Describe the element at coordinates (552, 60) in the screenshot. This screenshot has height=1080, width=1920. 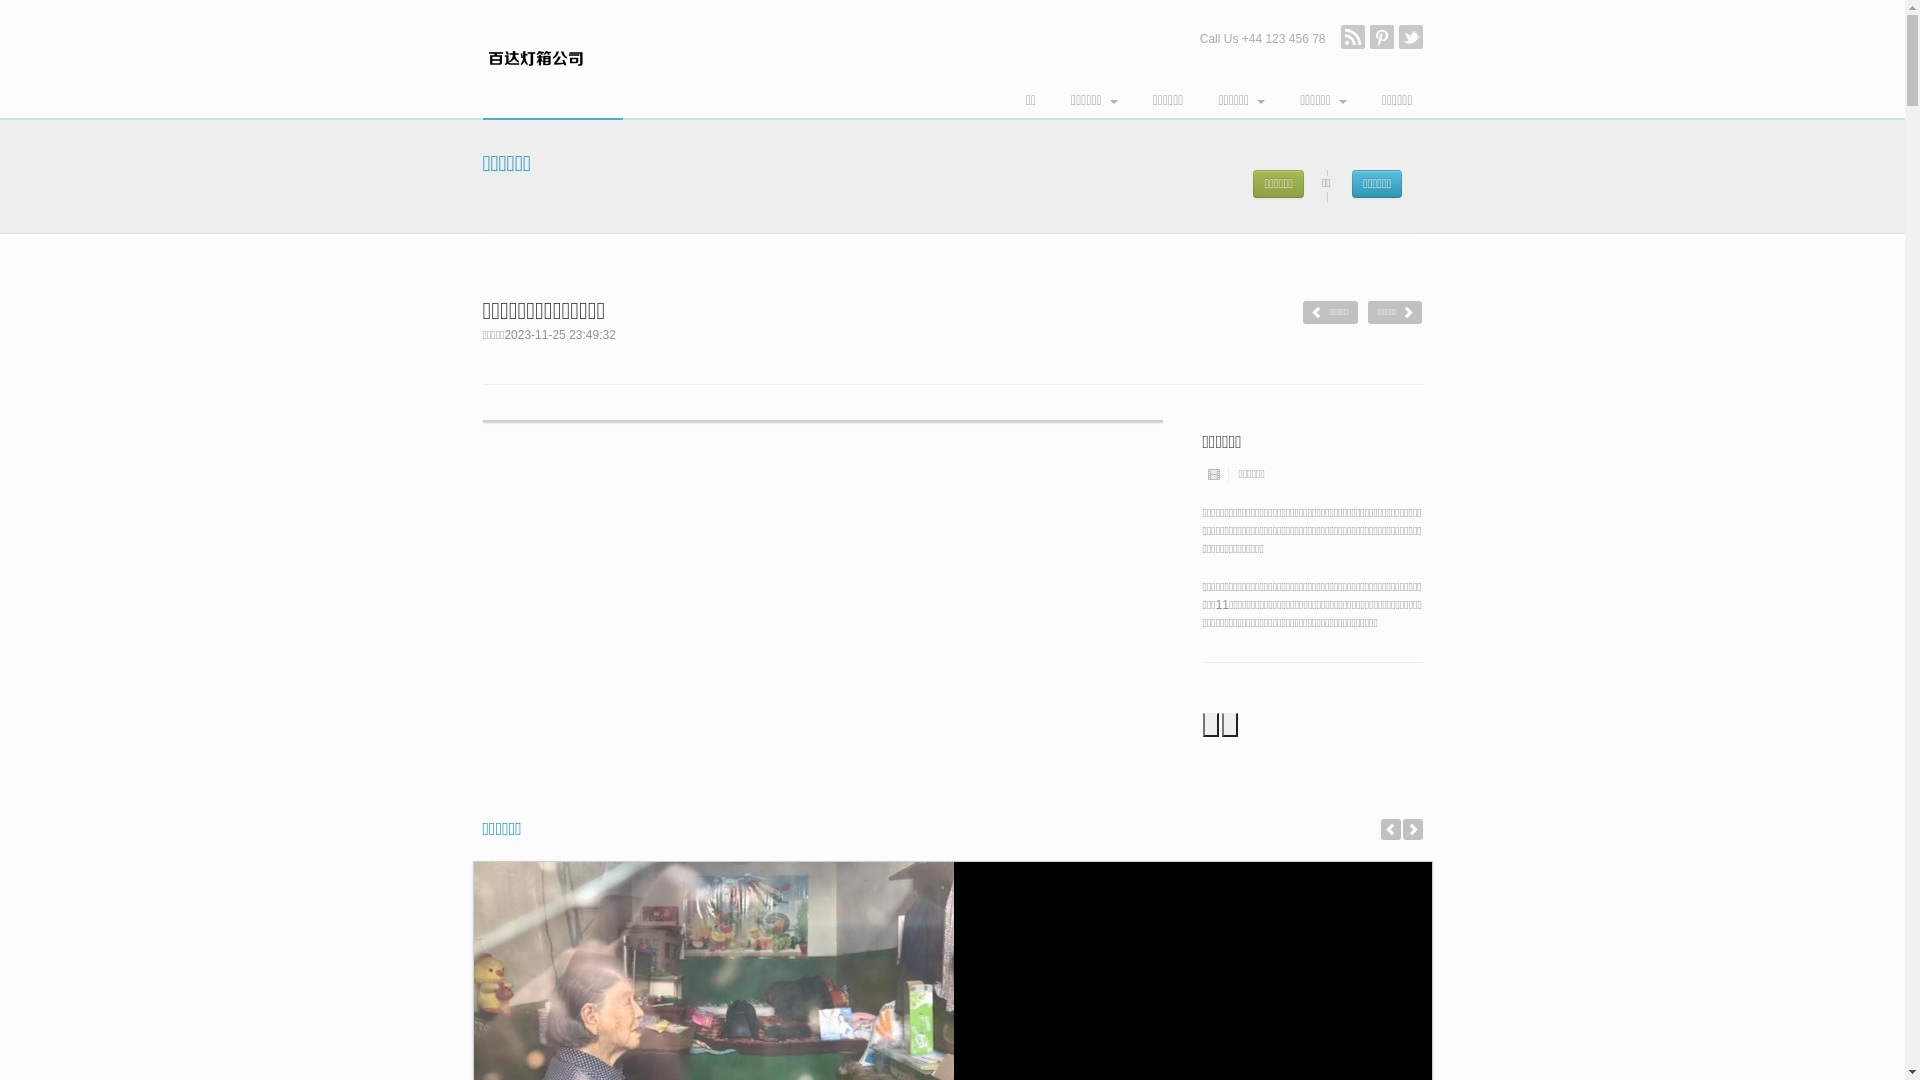
I see `Home` at that location.